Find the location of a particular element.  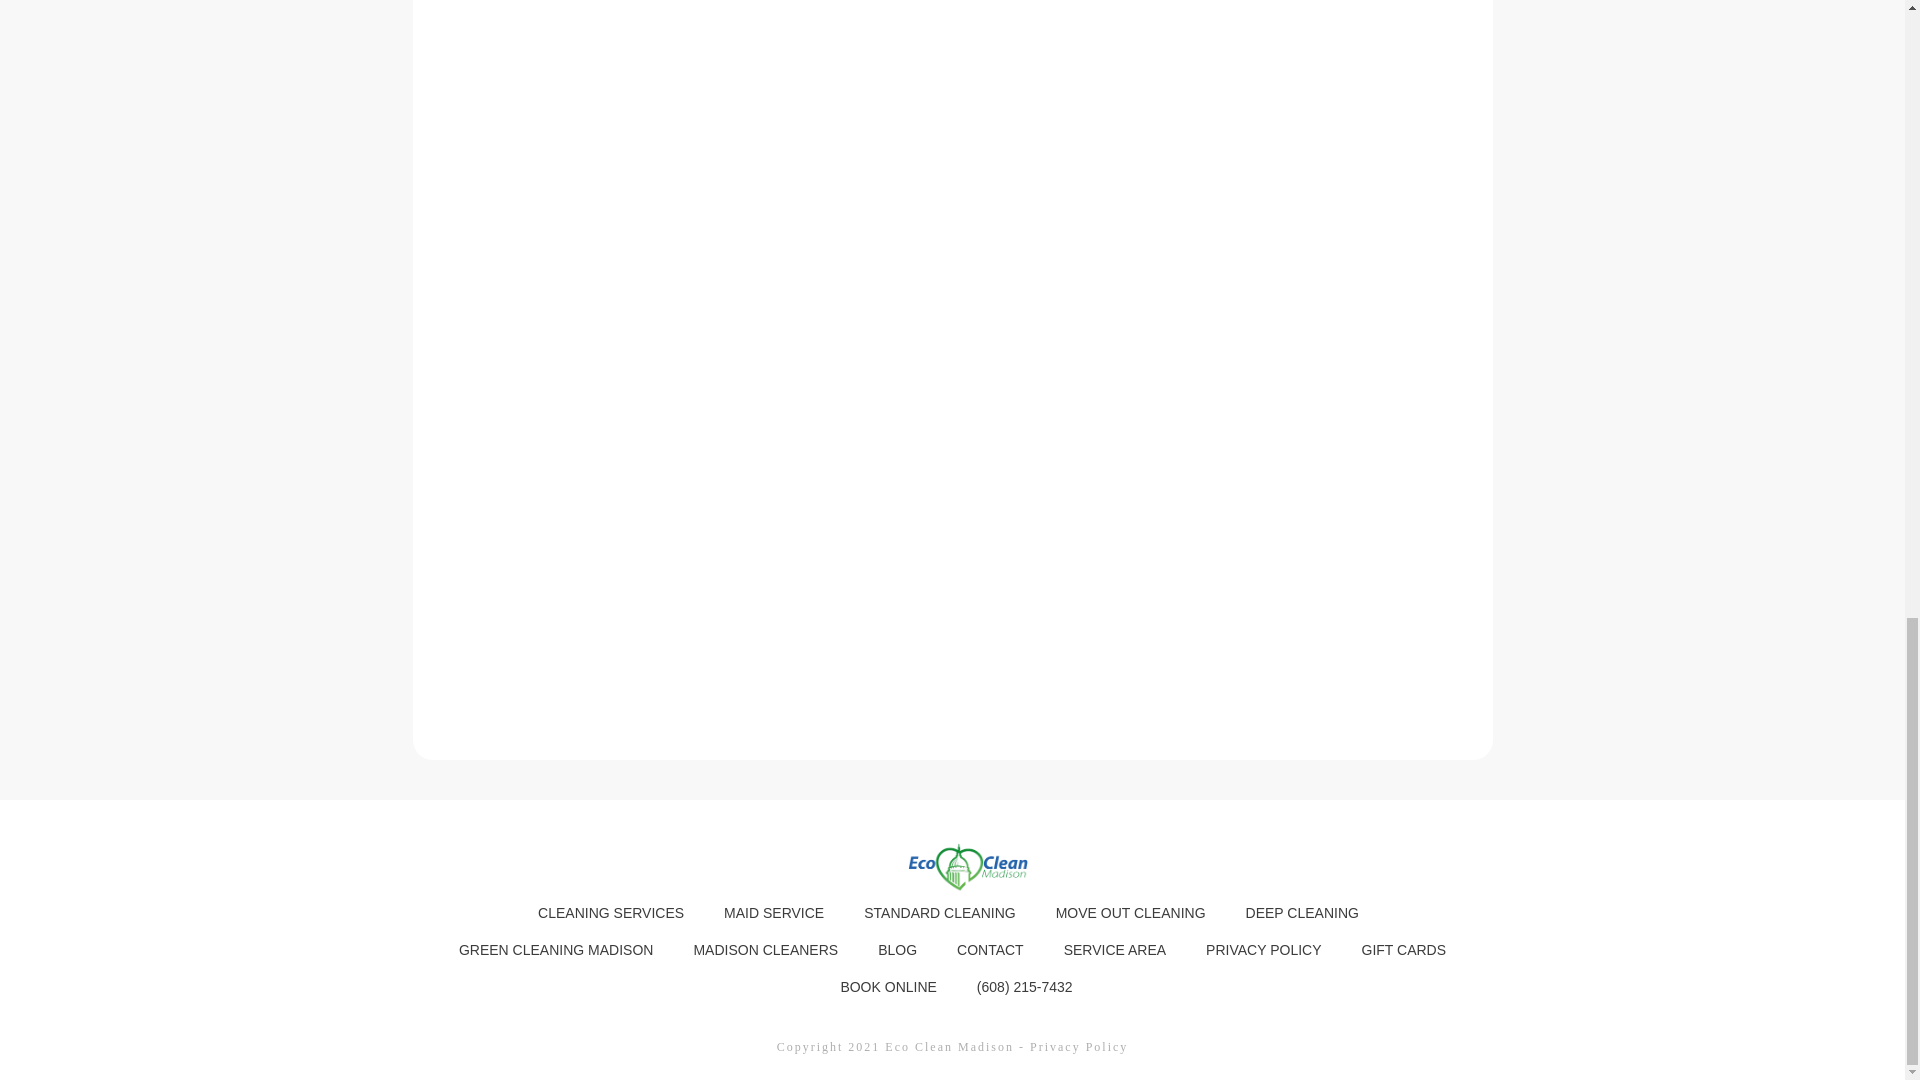

DEEP CLEANING is located at coordinates (1302, 913).